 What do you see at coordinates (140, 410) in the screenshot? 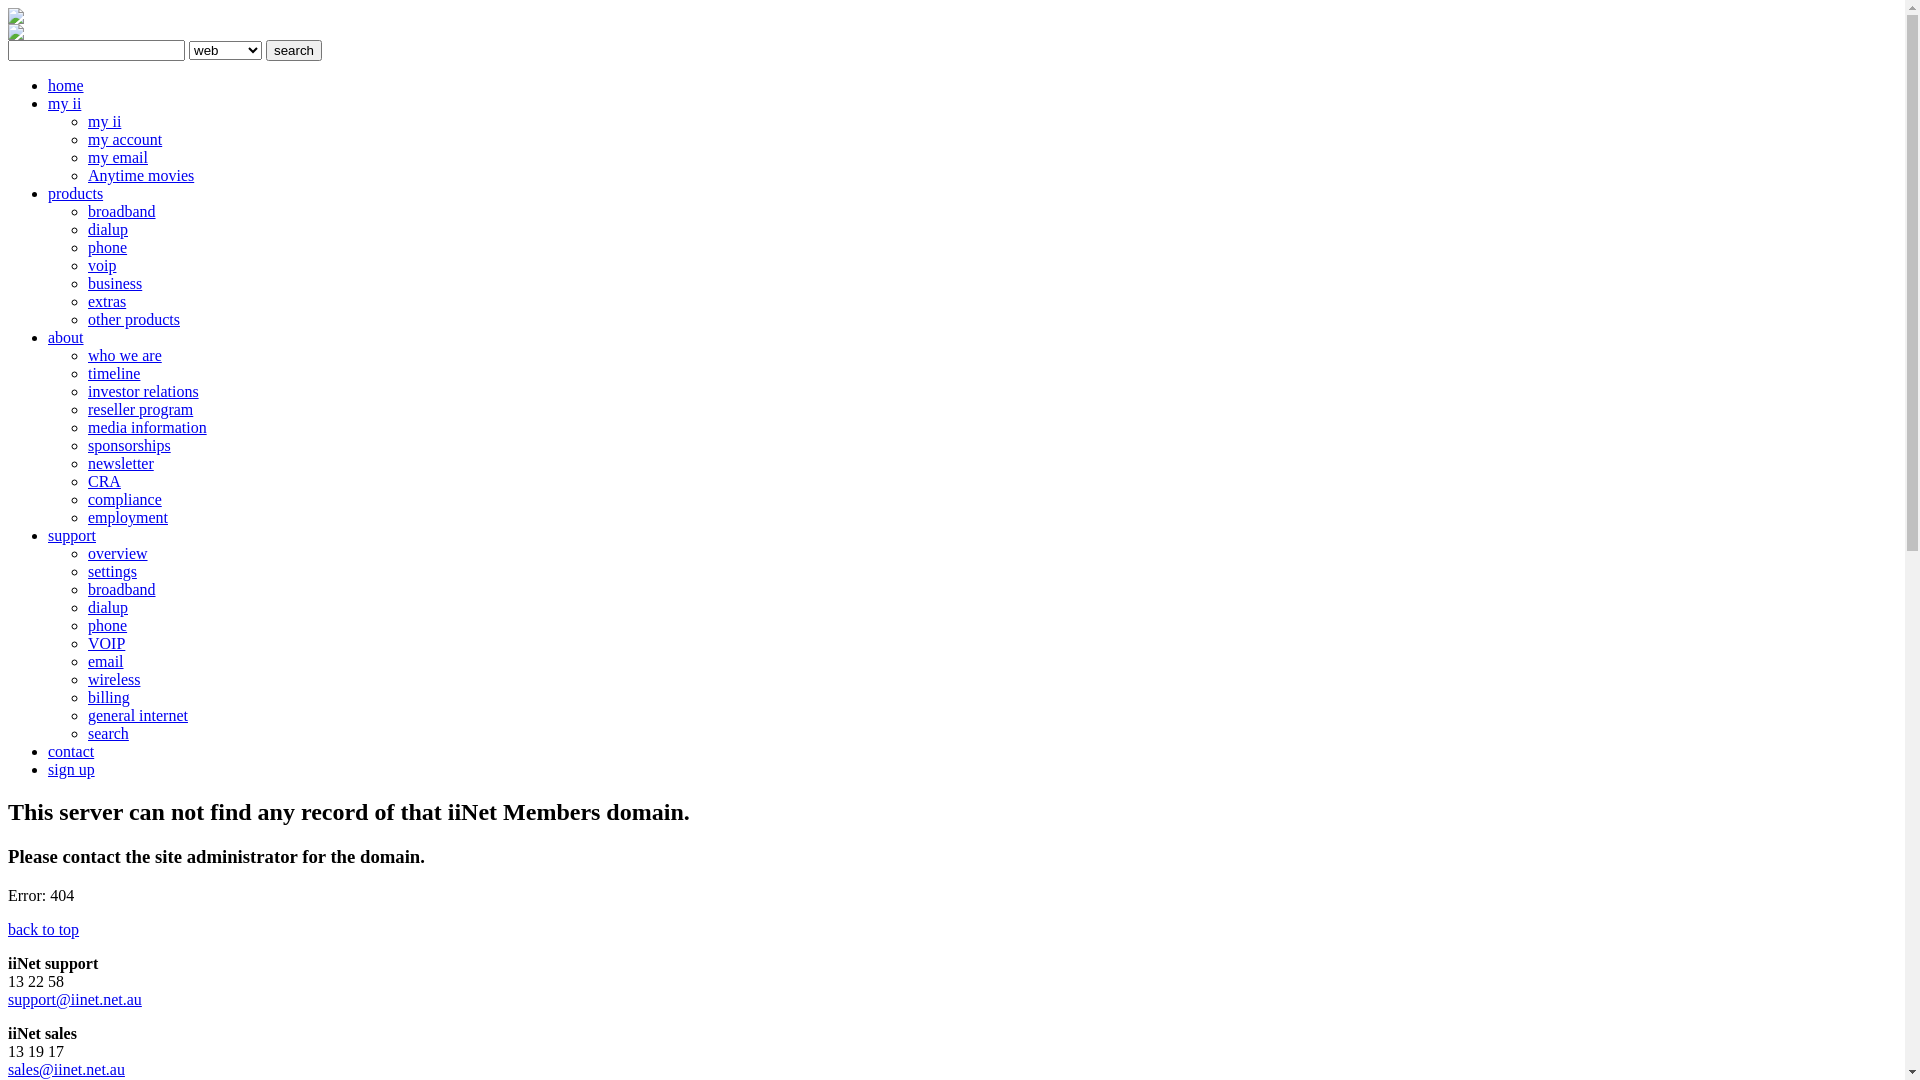
I see `reseller program` at bounding box center [140, 410].